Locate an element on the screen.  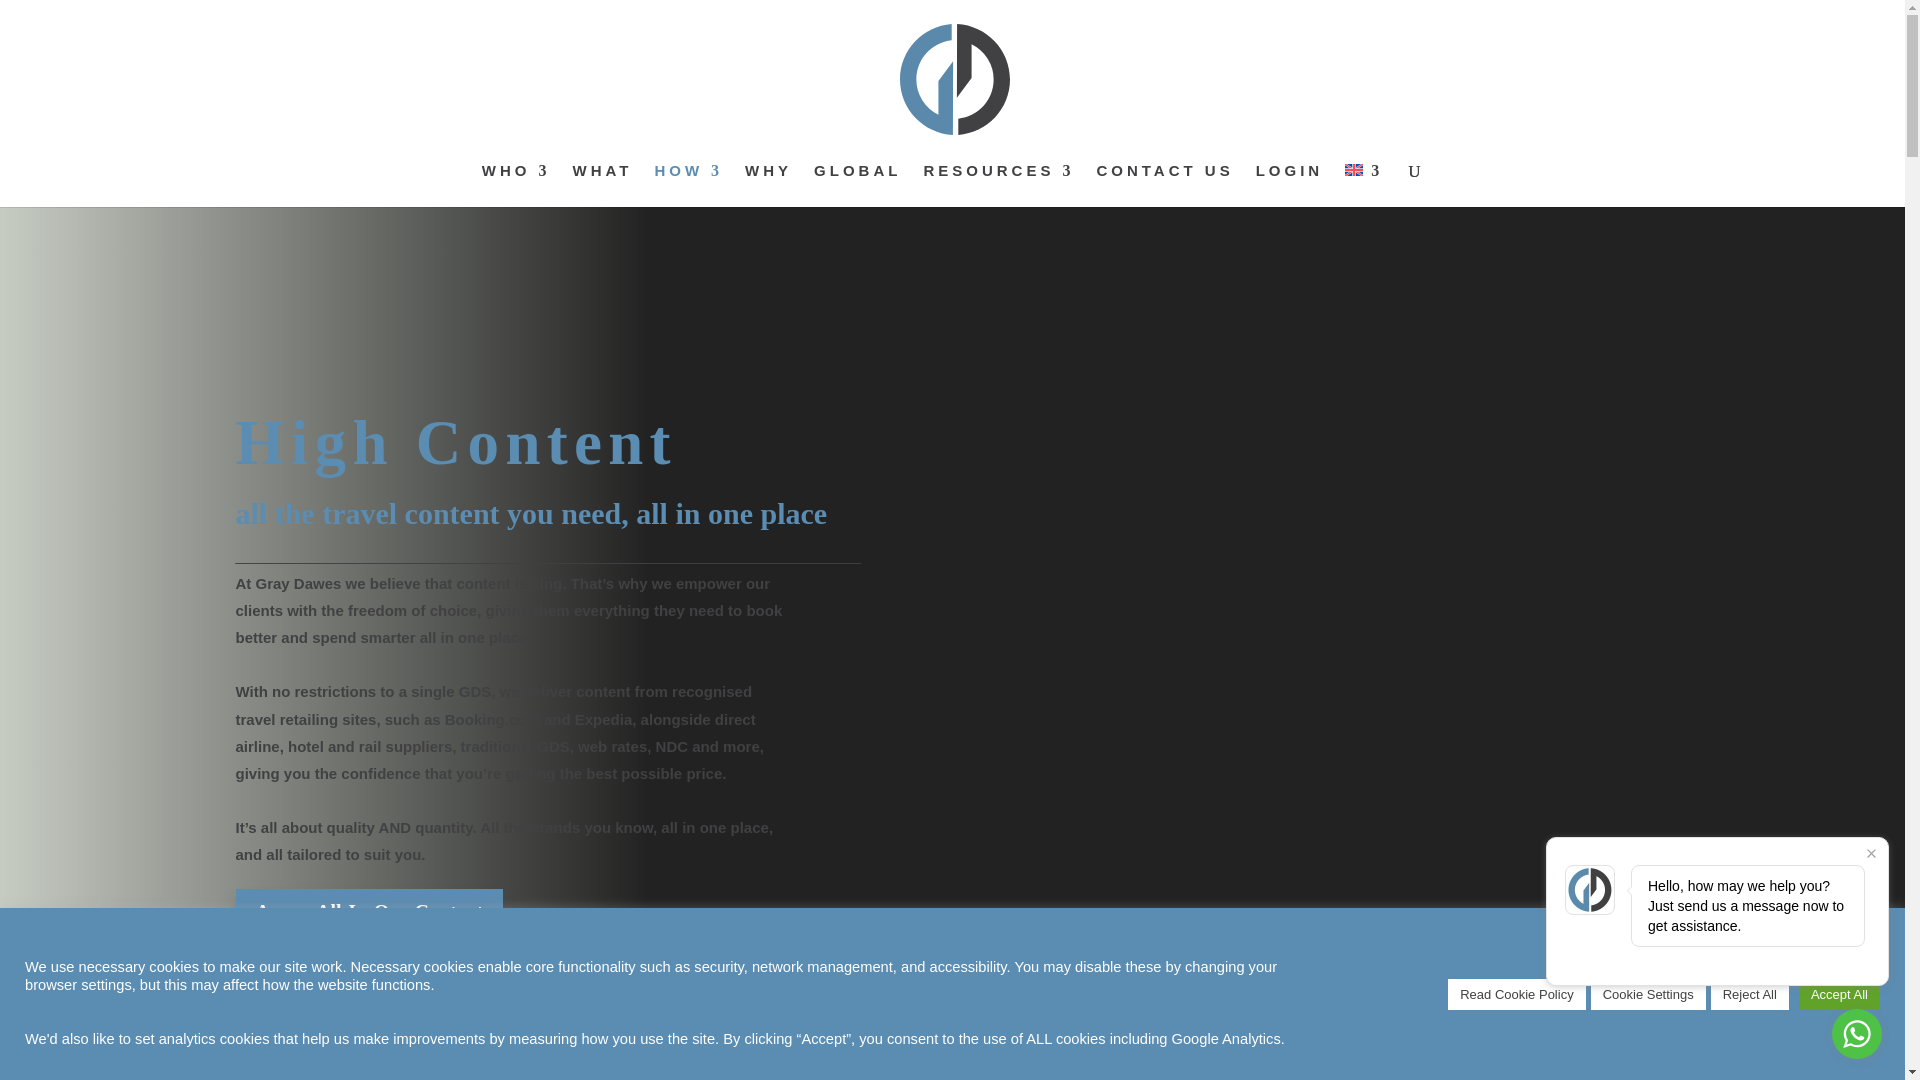
WHY is located at coordinates (768, 186).